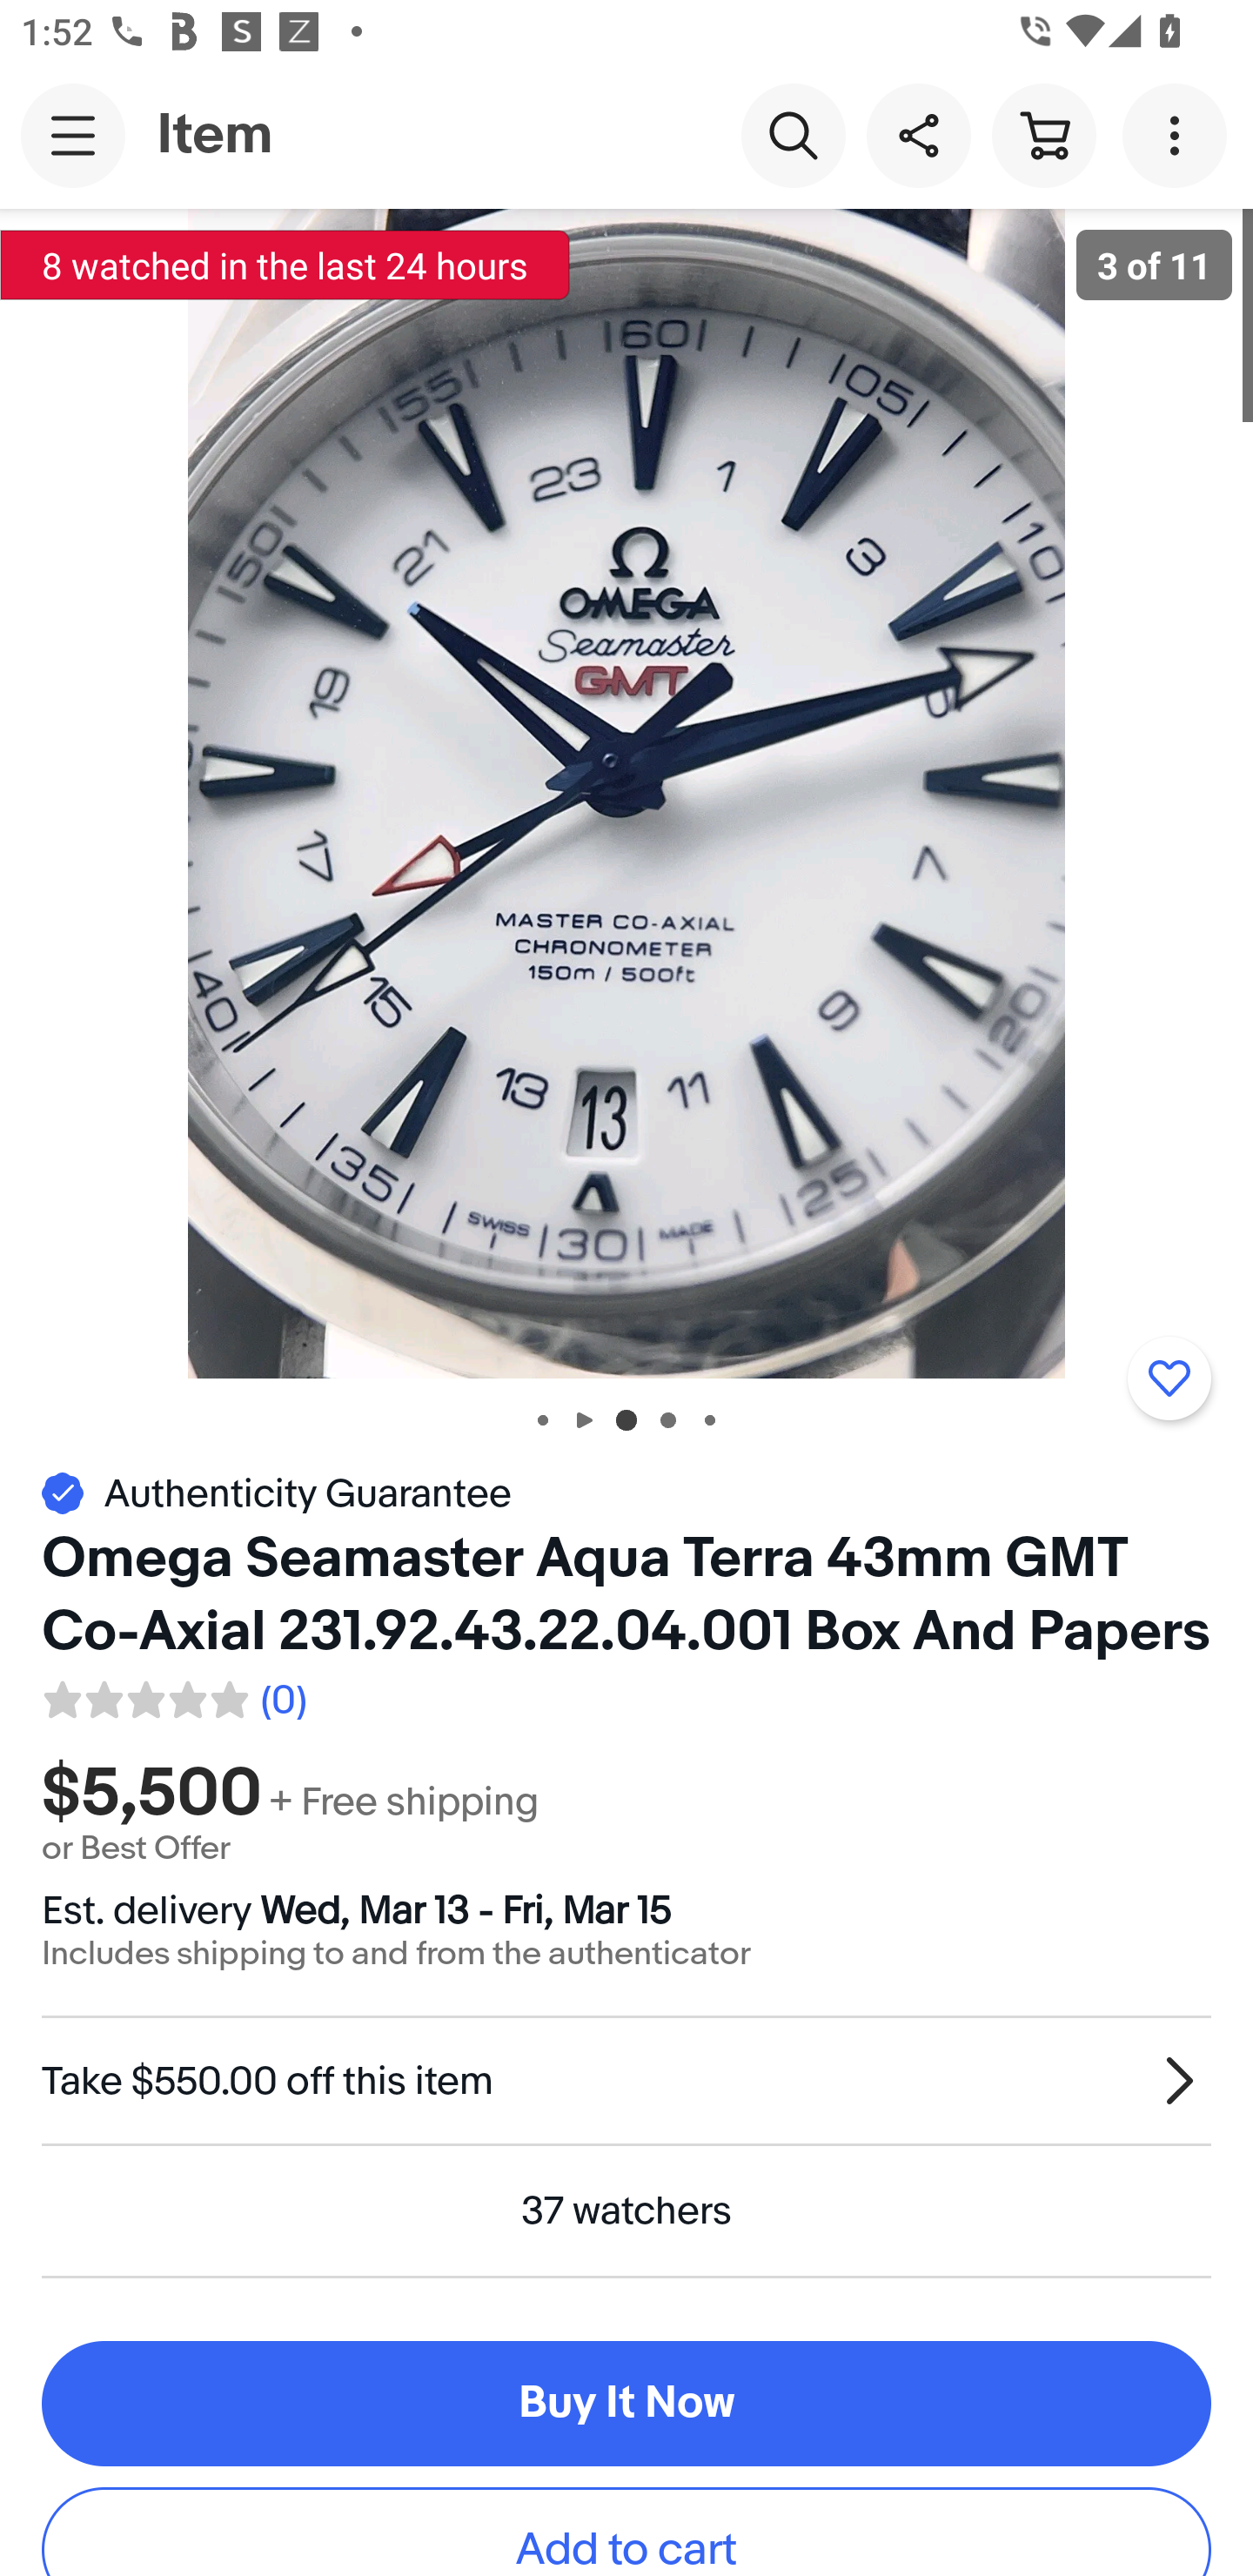 This screenshot has height=2576, width=1253. What do you see at coordinates (626, 2532) in the screenshot?
I see `Add to cart` at bounding box center [626, 2532].